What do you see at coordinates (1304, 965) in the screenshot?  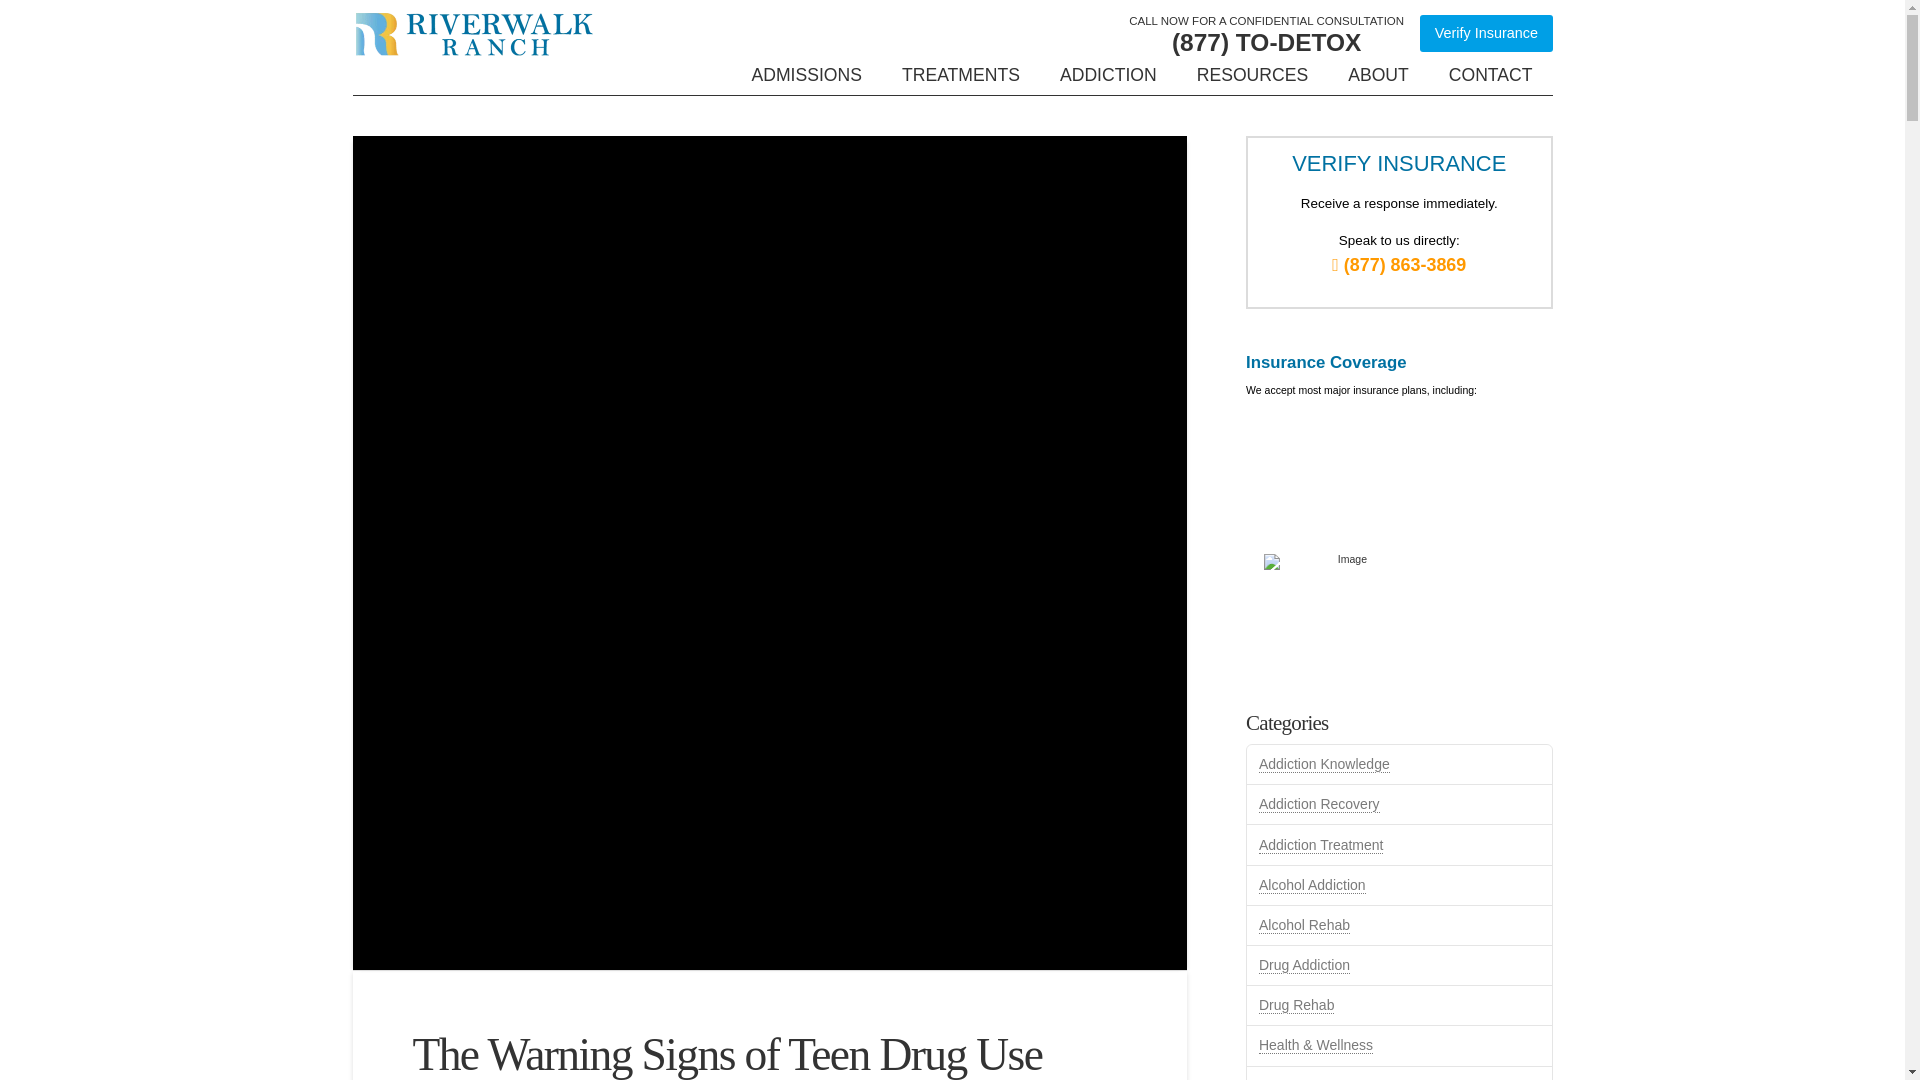 I see `Drug Addiction` at bounding box center [1304, 965].